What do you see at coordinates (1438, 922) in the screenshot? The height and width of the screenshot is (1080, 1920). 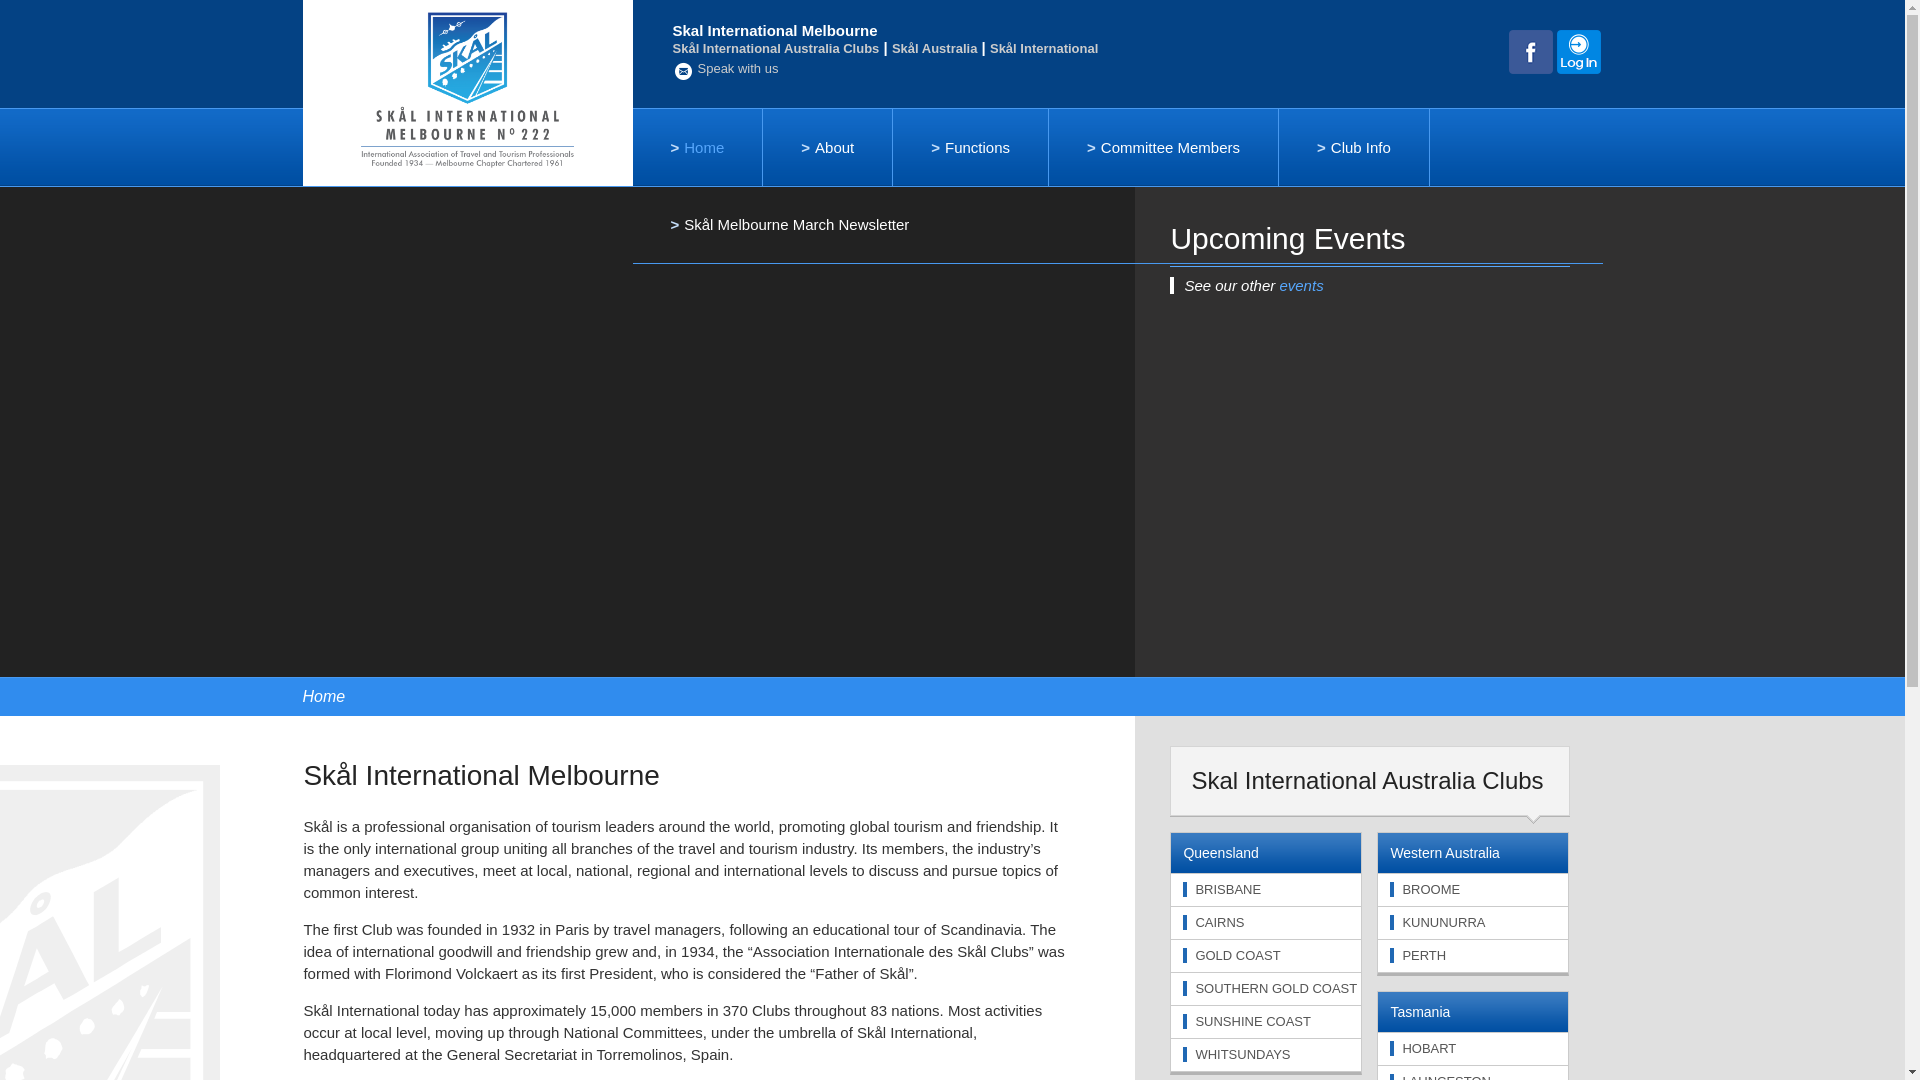 I see `KUNUNURRA` at bounding box center [1438, 922].